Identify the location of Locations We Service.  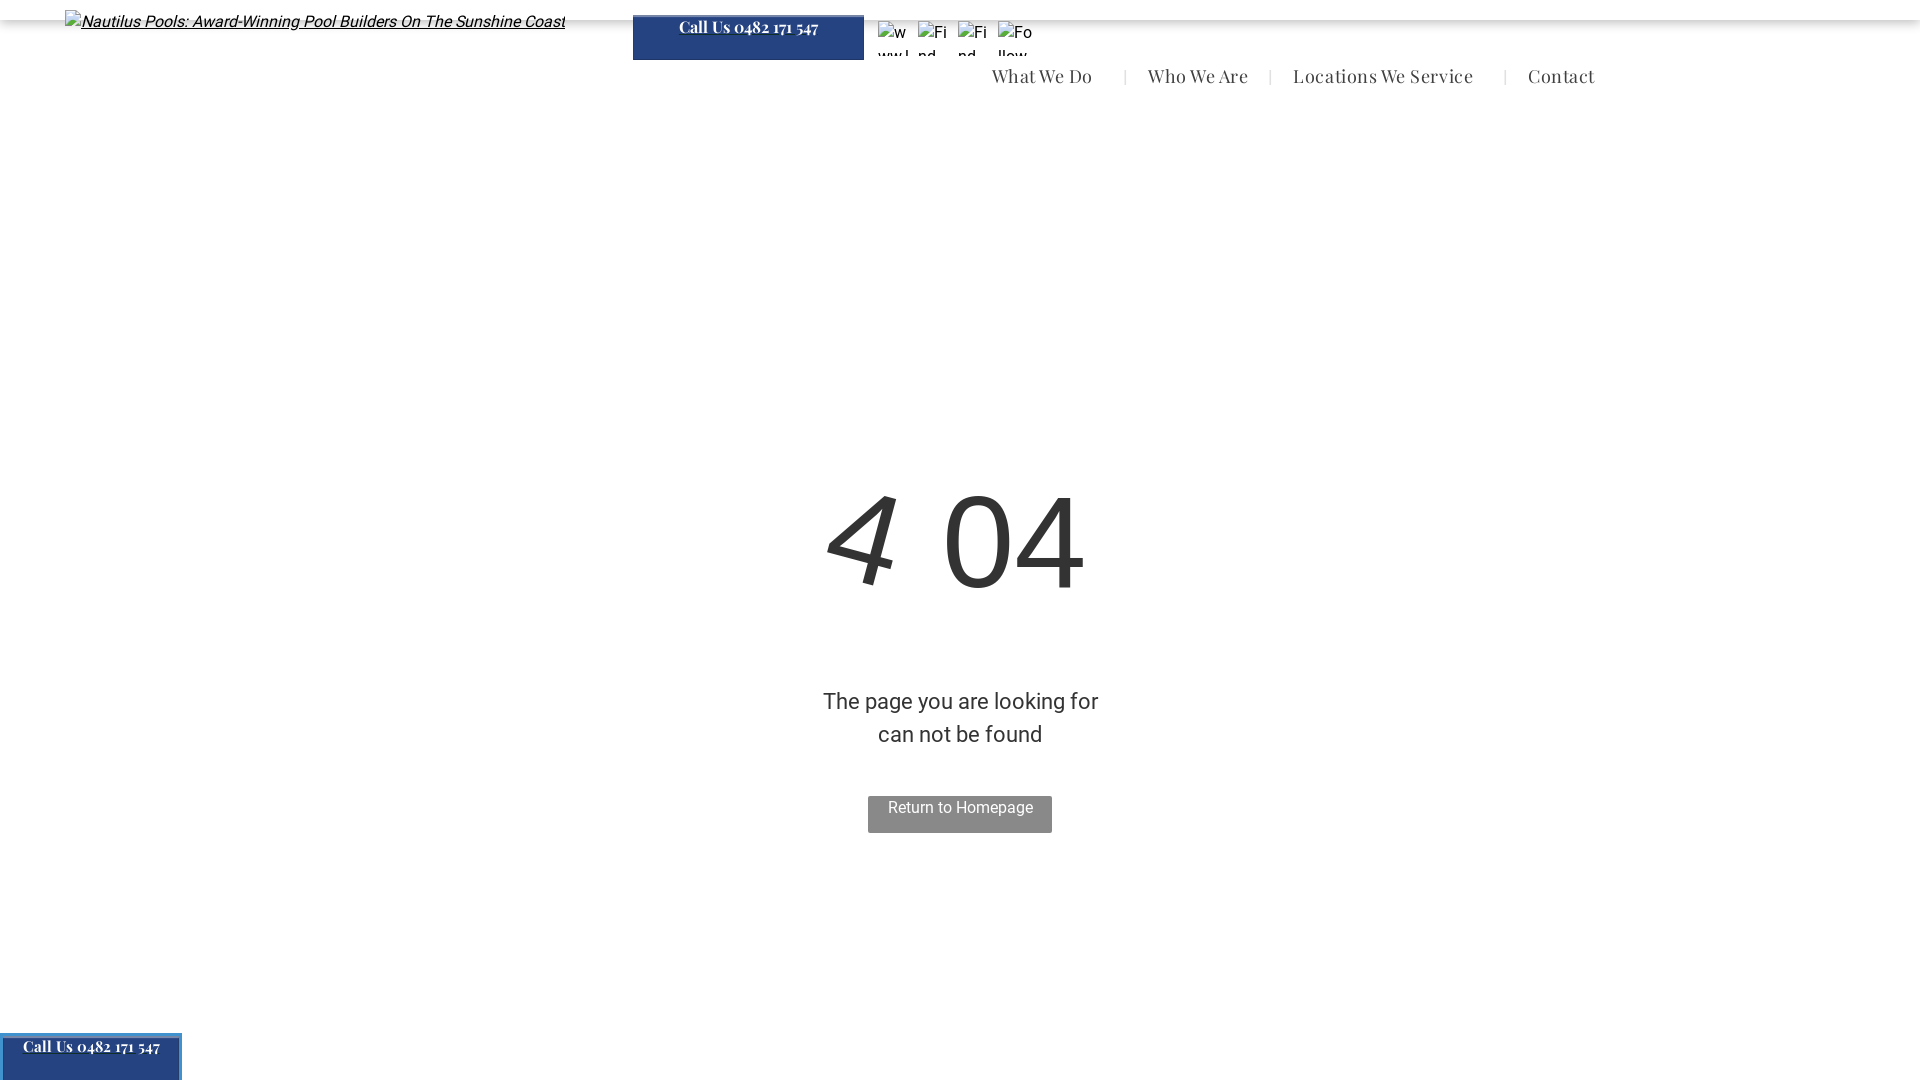
(1388, 76).